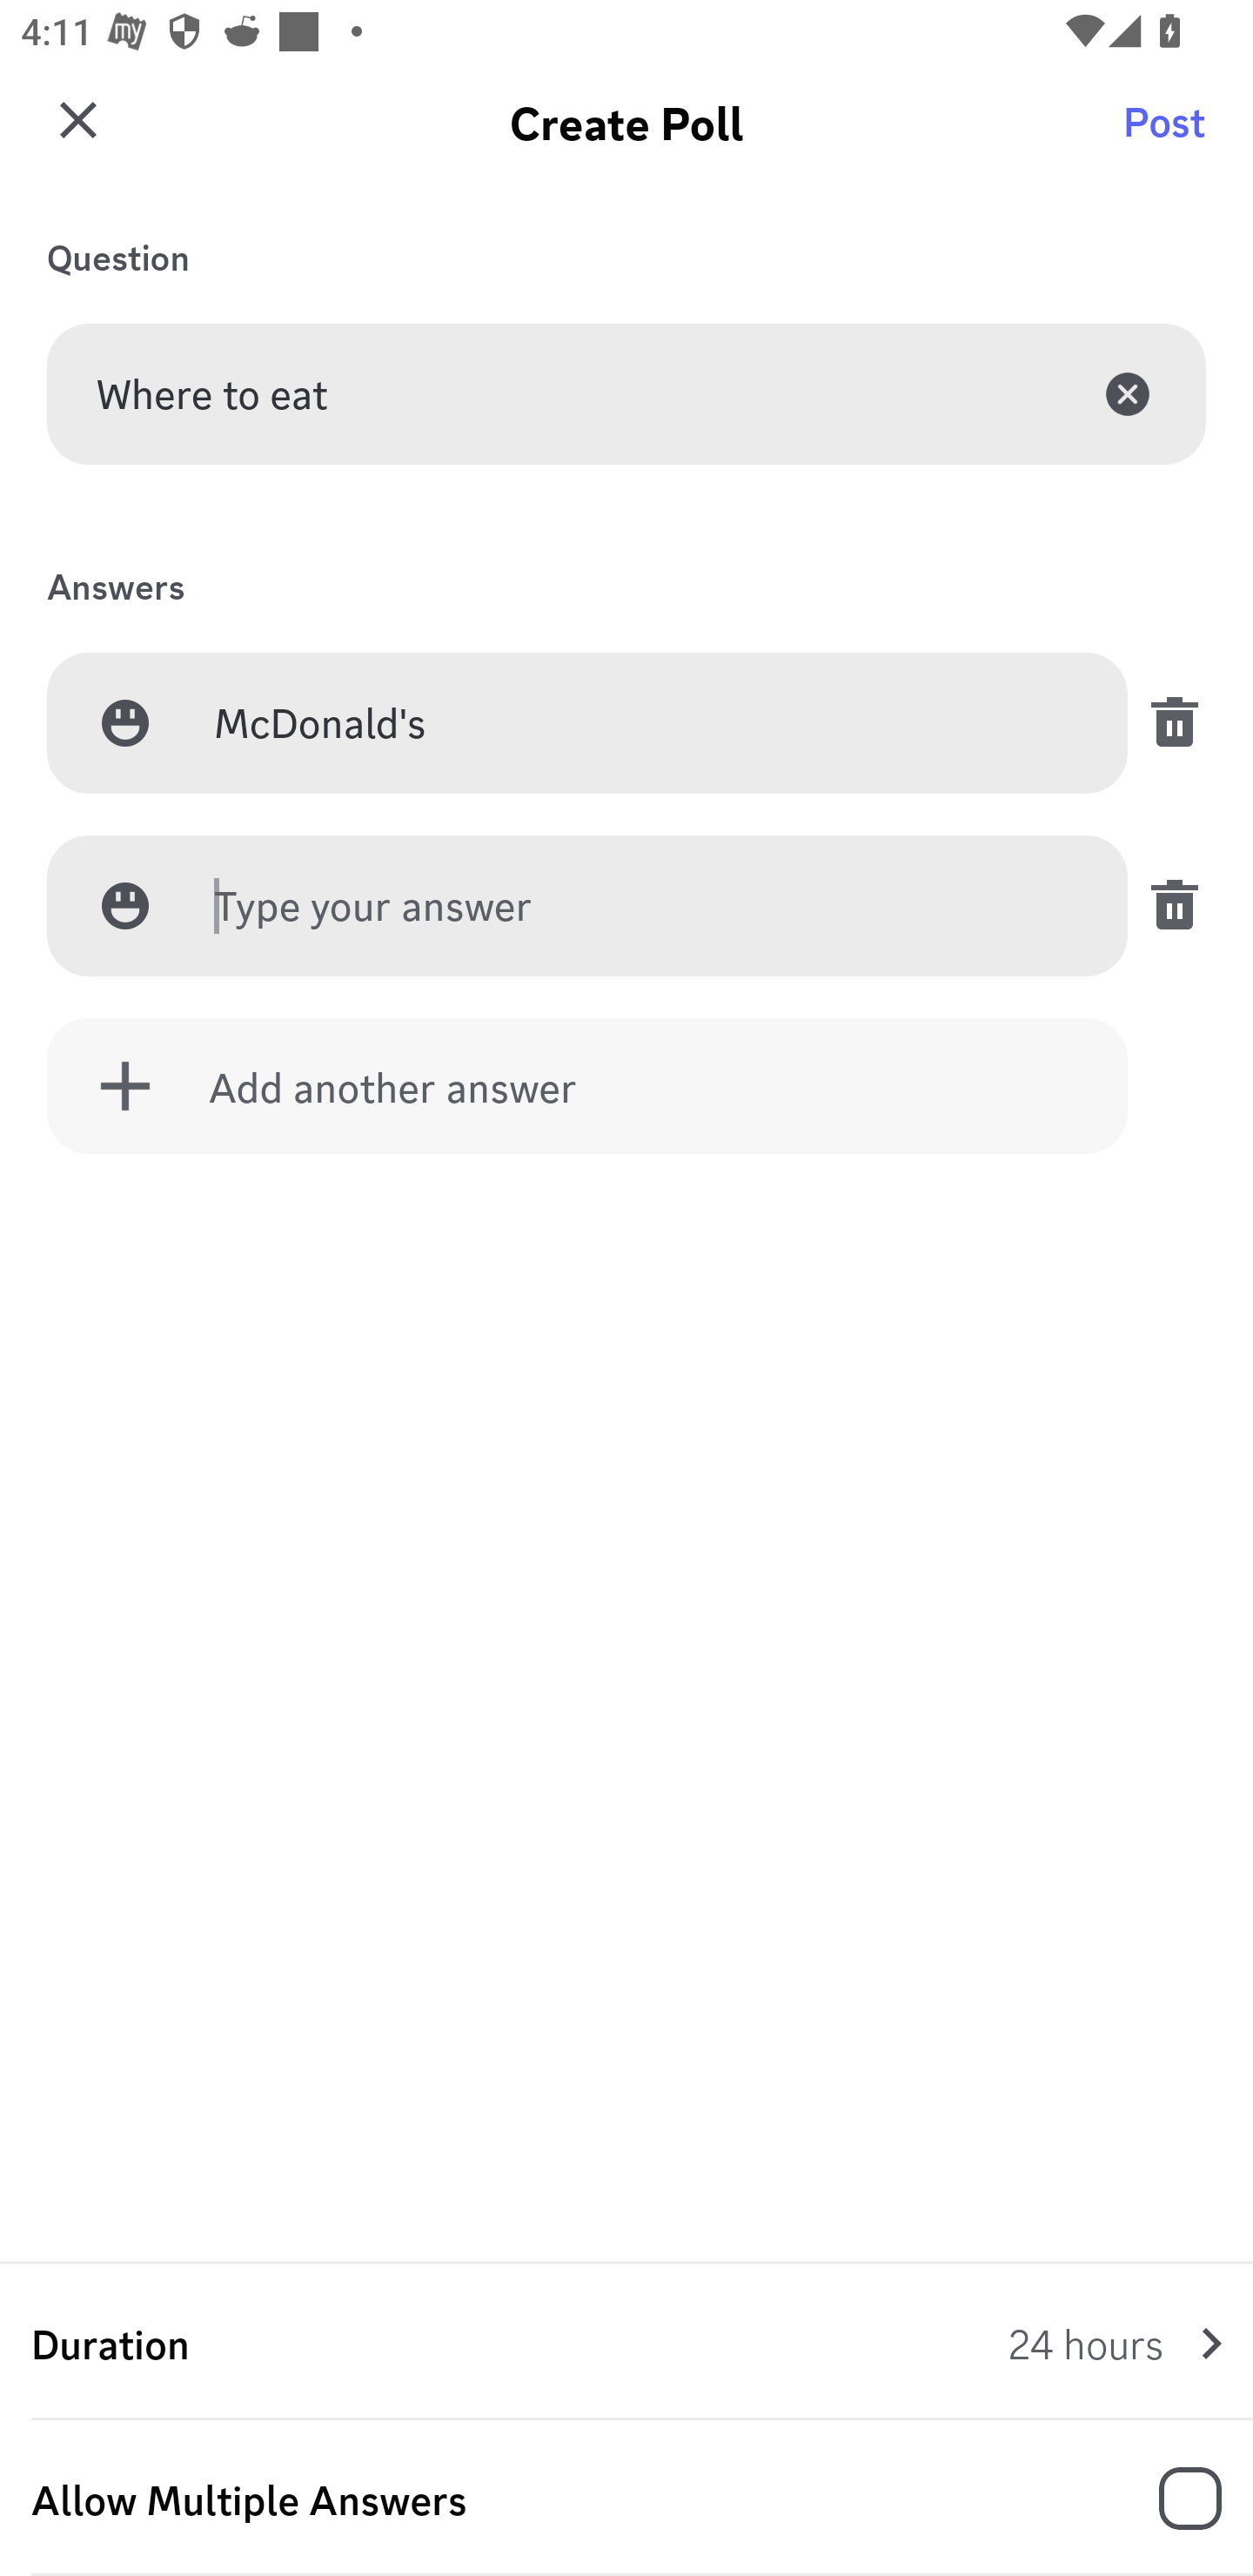 This screenshot has width=1253, height=2576. Describe the element at coordinates (626, 2343) in the screenshot. I see `Duration 24 hours Duration 24 hours` at that location.